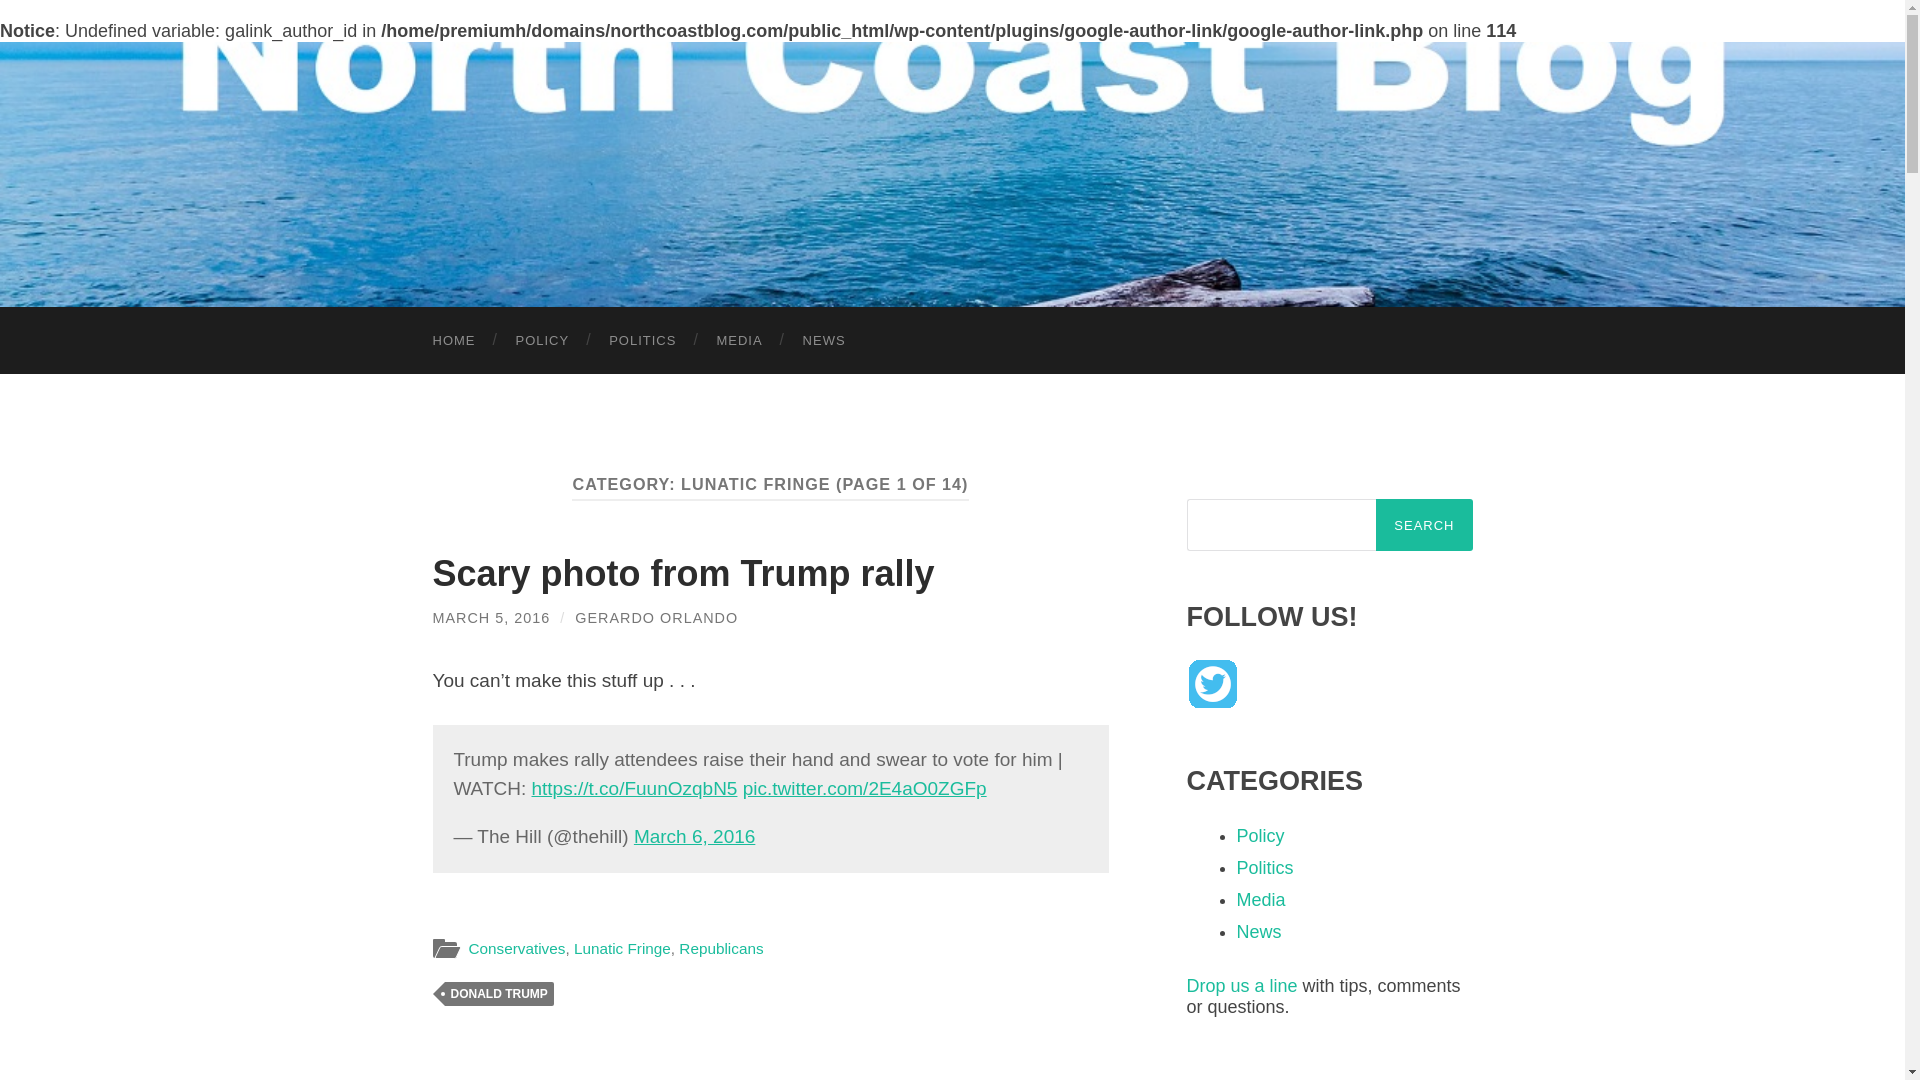 The width and height of the screenshot is (1920, 1080). Describe the element at coordinates (824, 340) in the screenshot. I see `NEWS` at that location.